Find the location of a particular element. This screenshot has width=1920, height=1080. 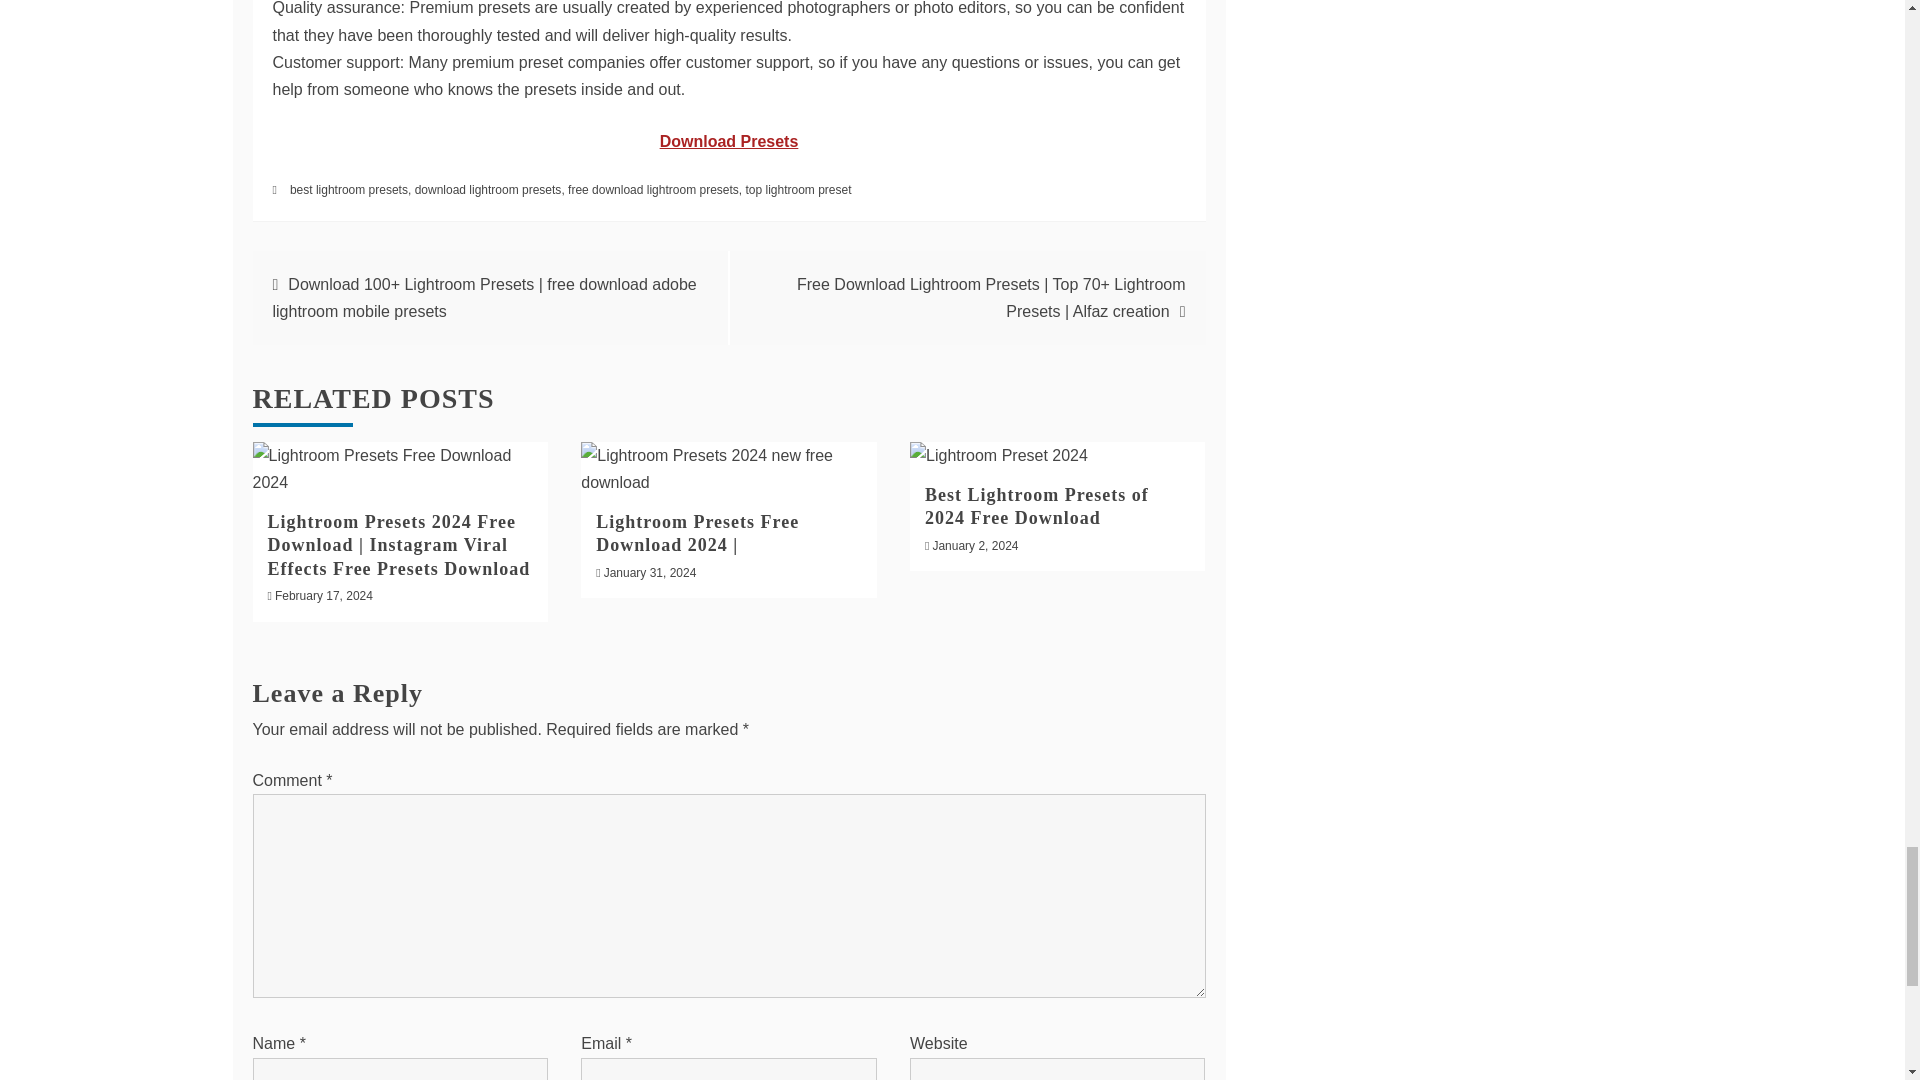

free download lightroom presets is located at coordinates (654, 189).